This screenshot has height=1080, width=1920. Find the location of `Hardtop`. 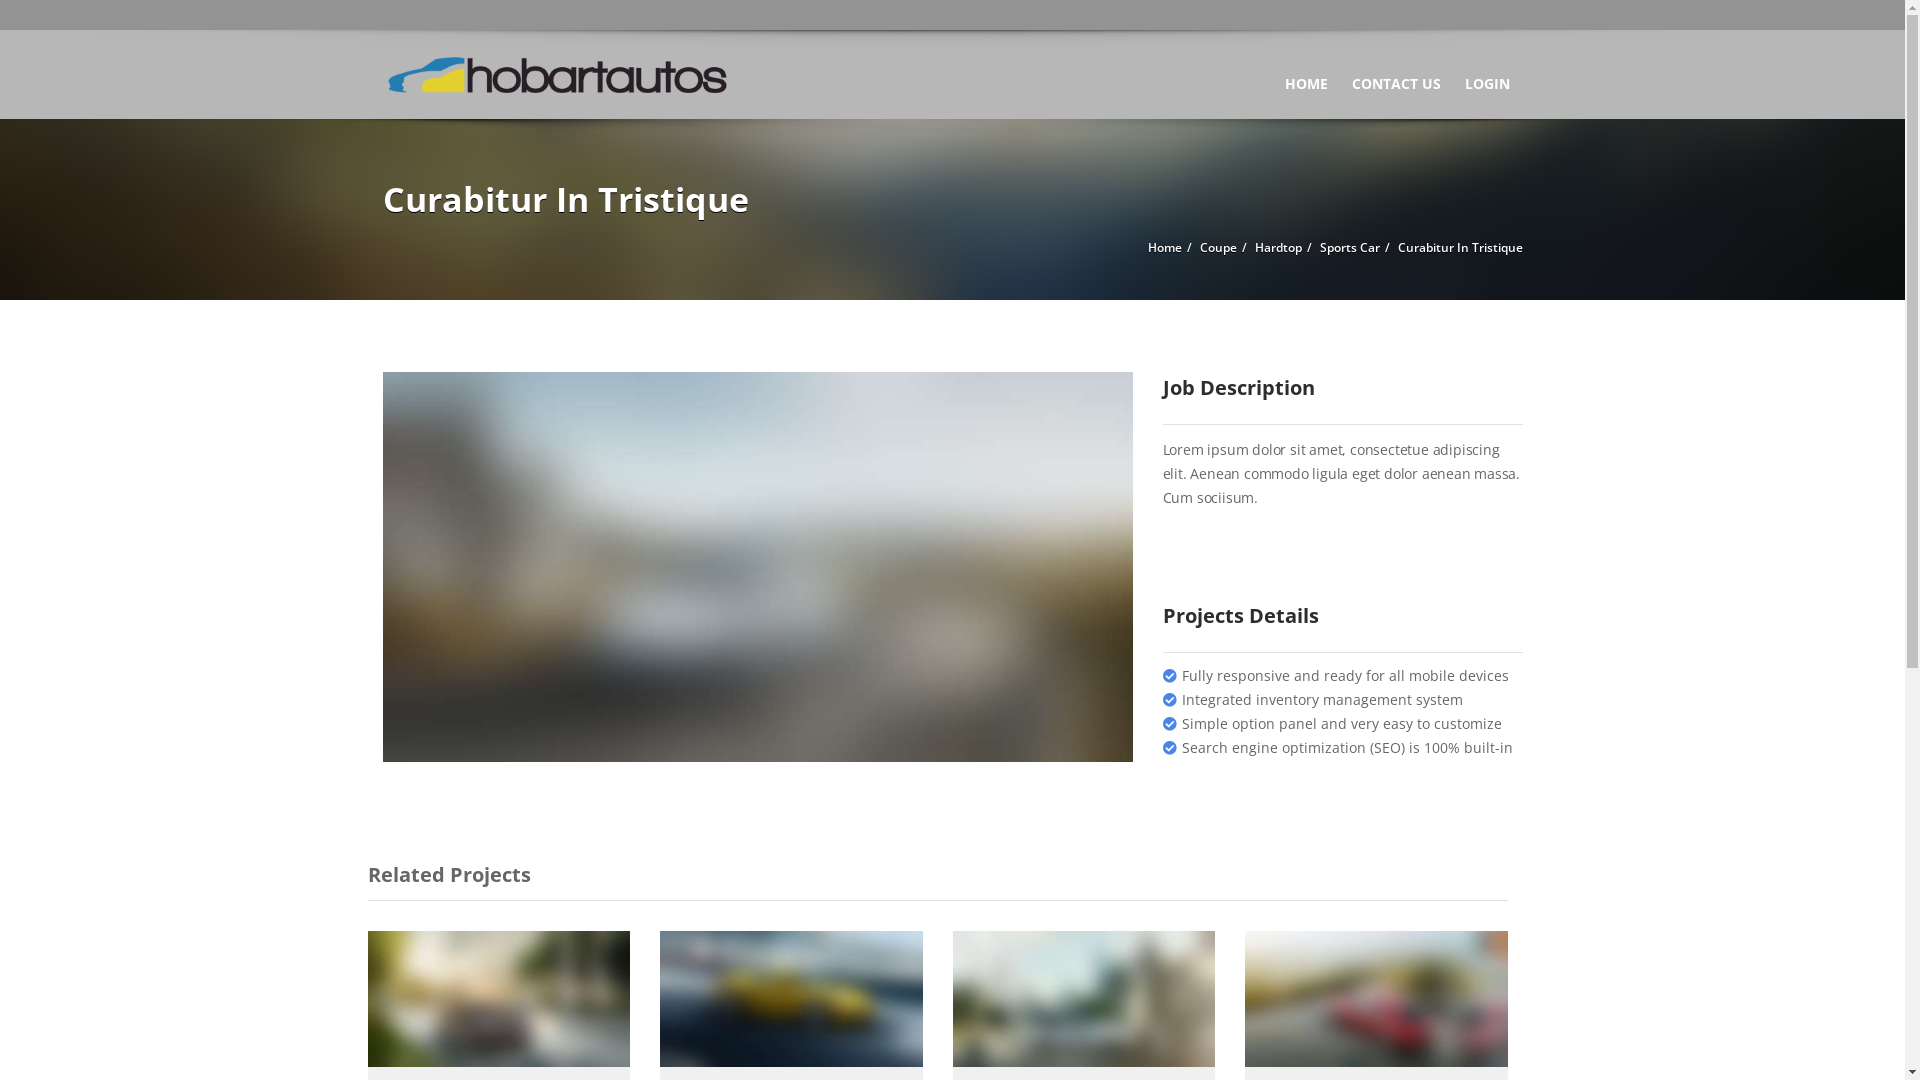

Hardtop is located at coordinates (1278, 248).